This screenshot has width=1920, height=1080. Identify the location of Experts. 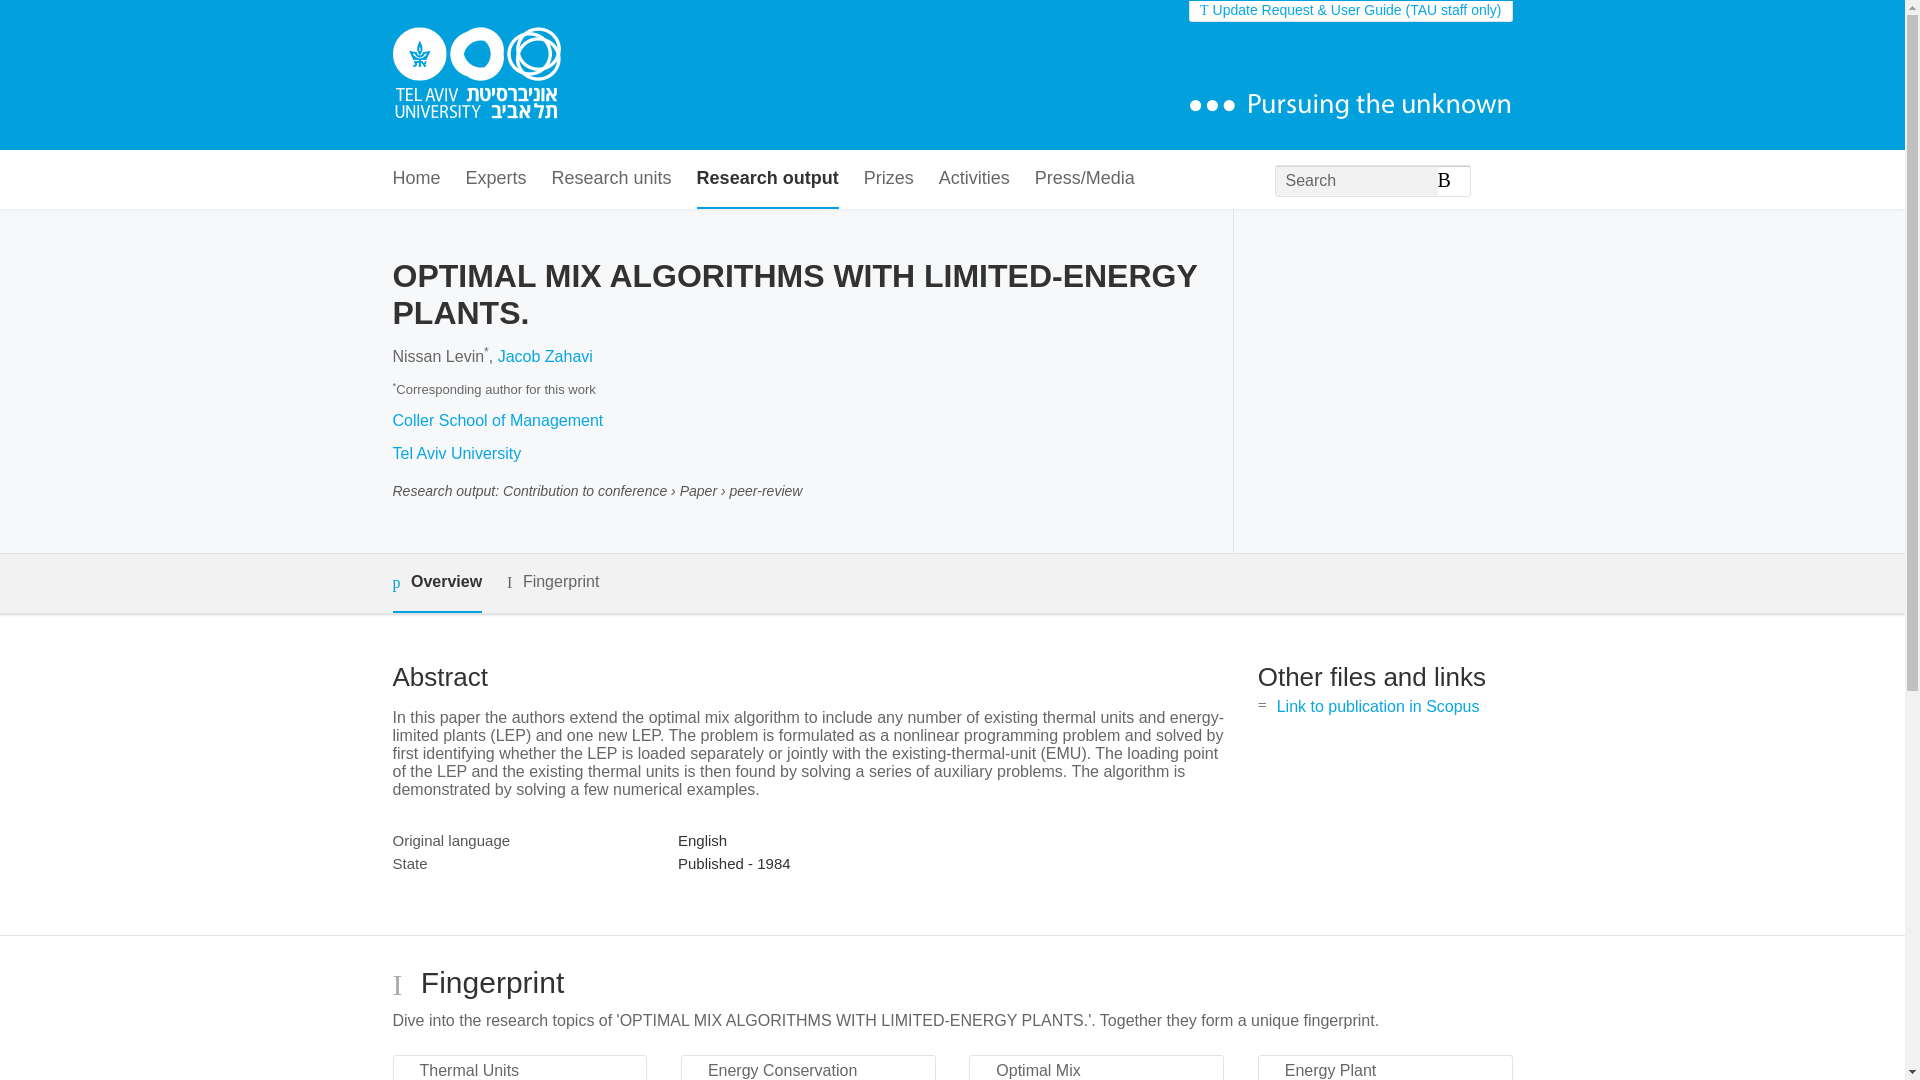
(496, 180).